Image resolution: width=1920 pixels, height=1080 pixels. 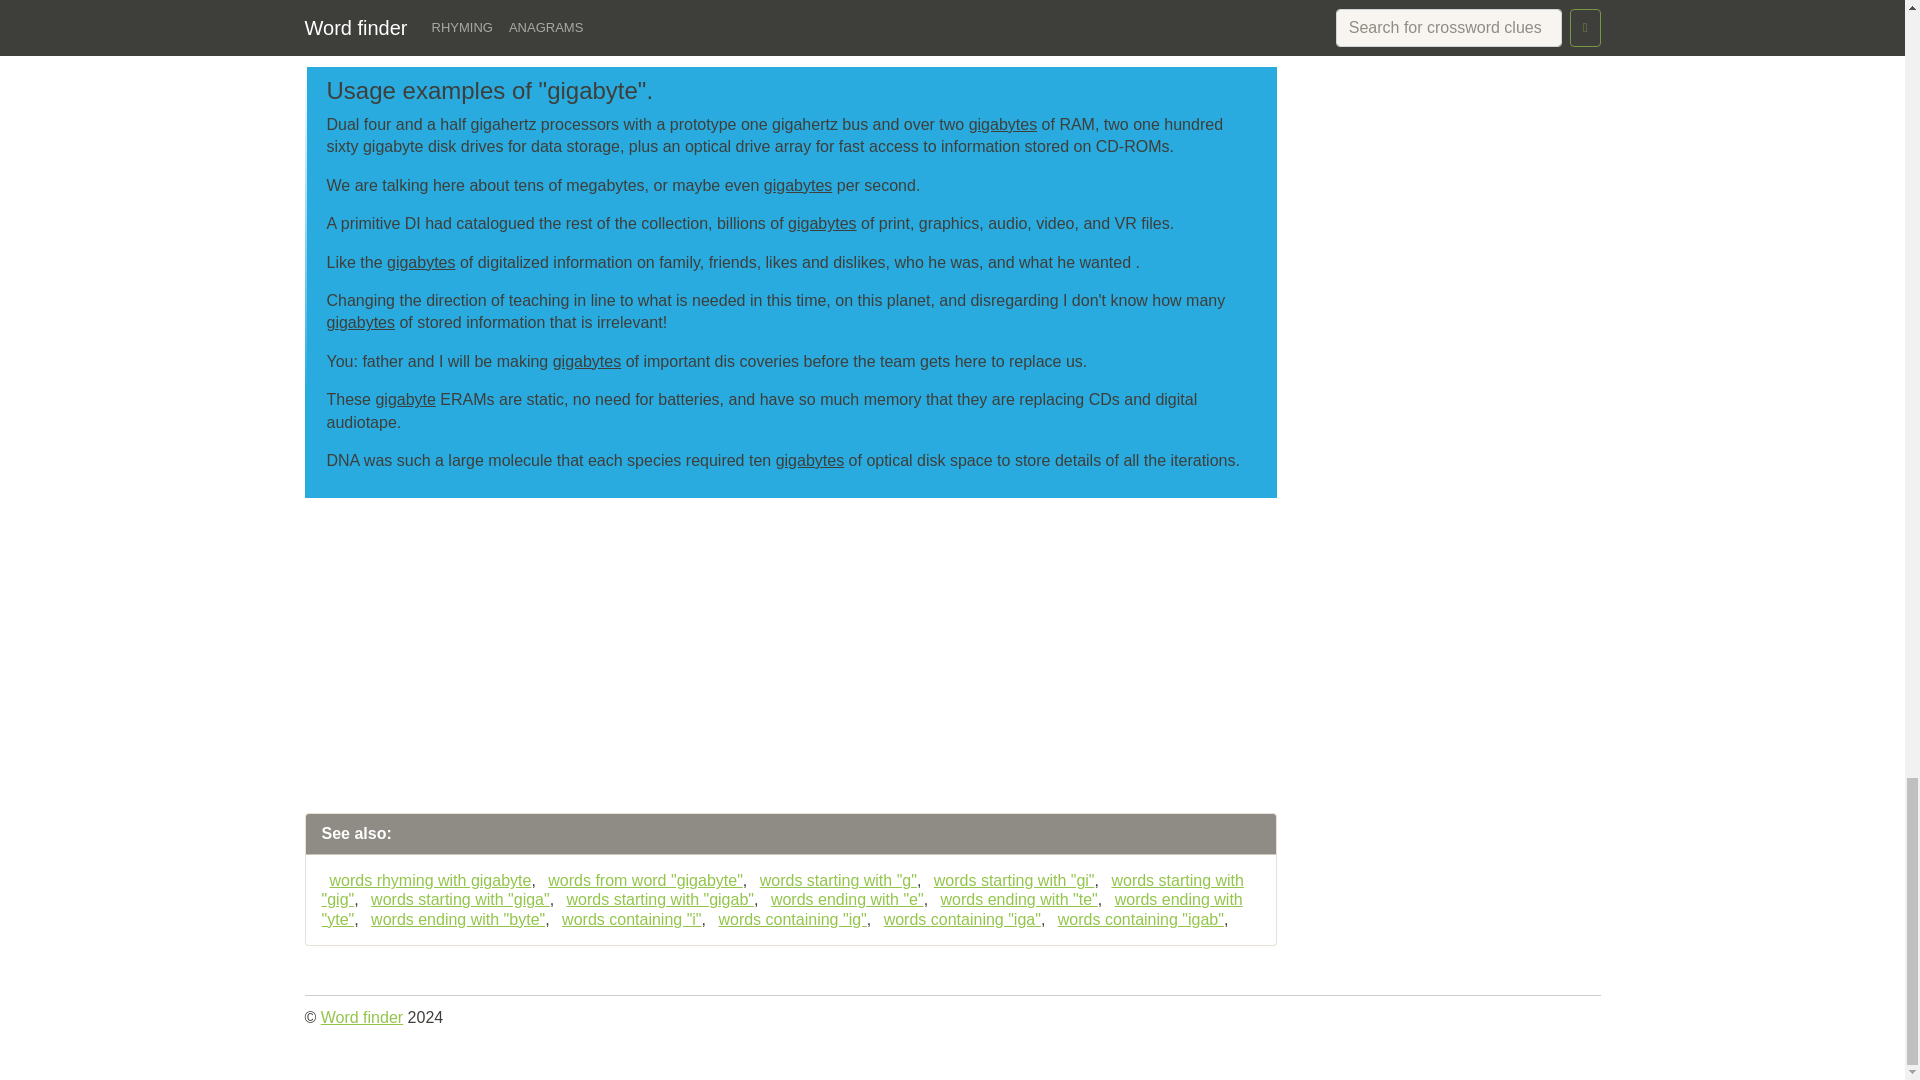 I want to click on words starting with "gi", so click(x=1010, y=880).